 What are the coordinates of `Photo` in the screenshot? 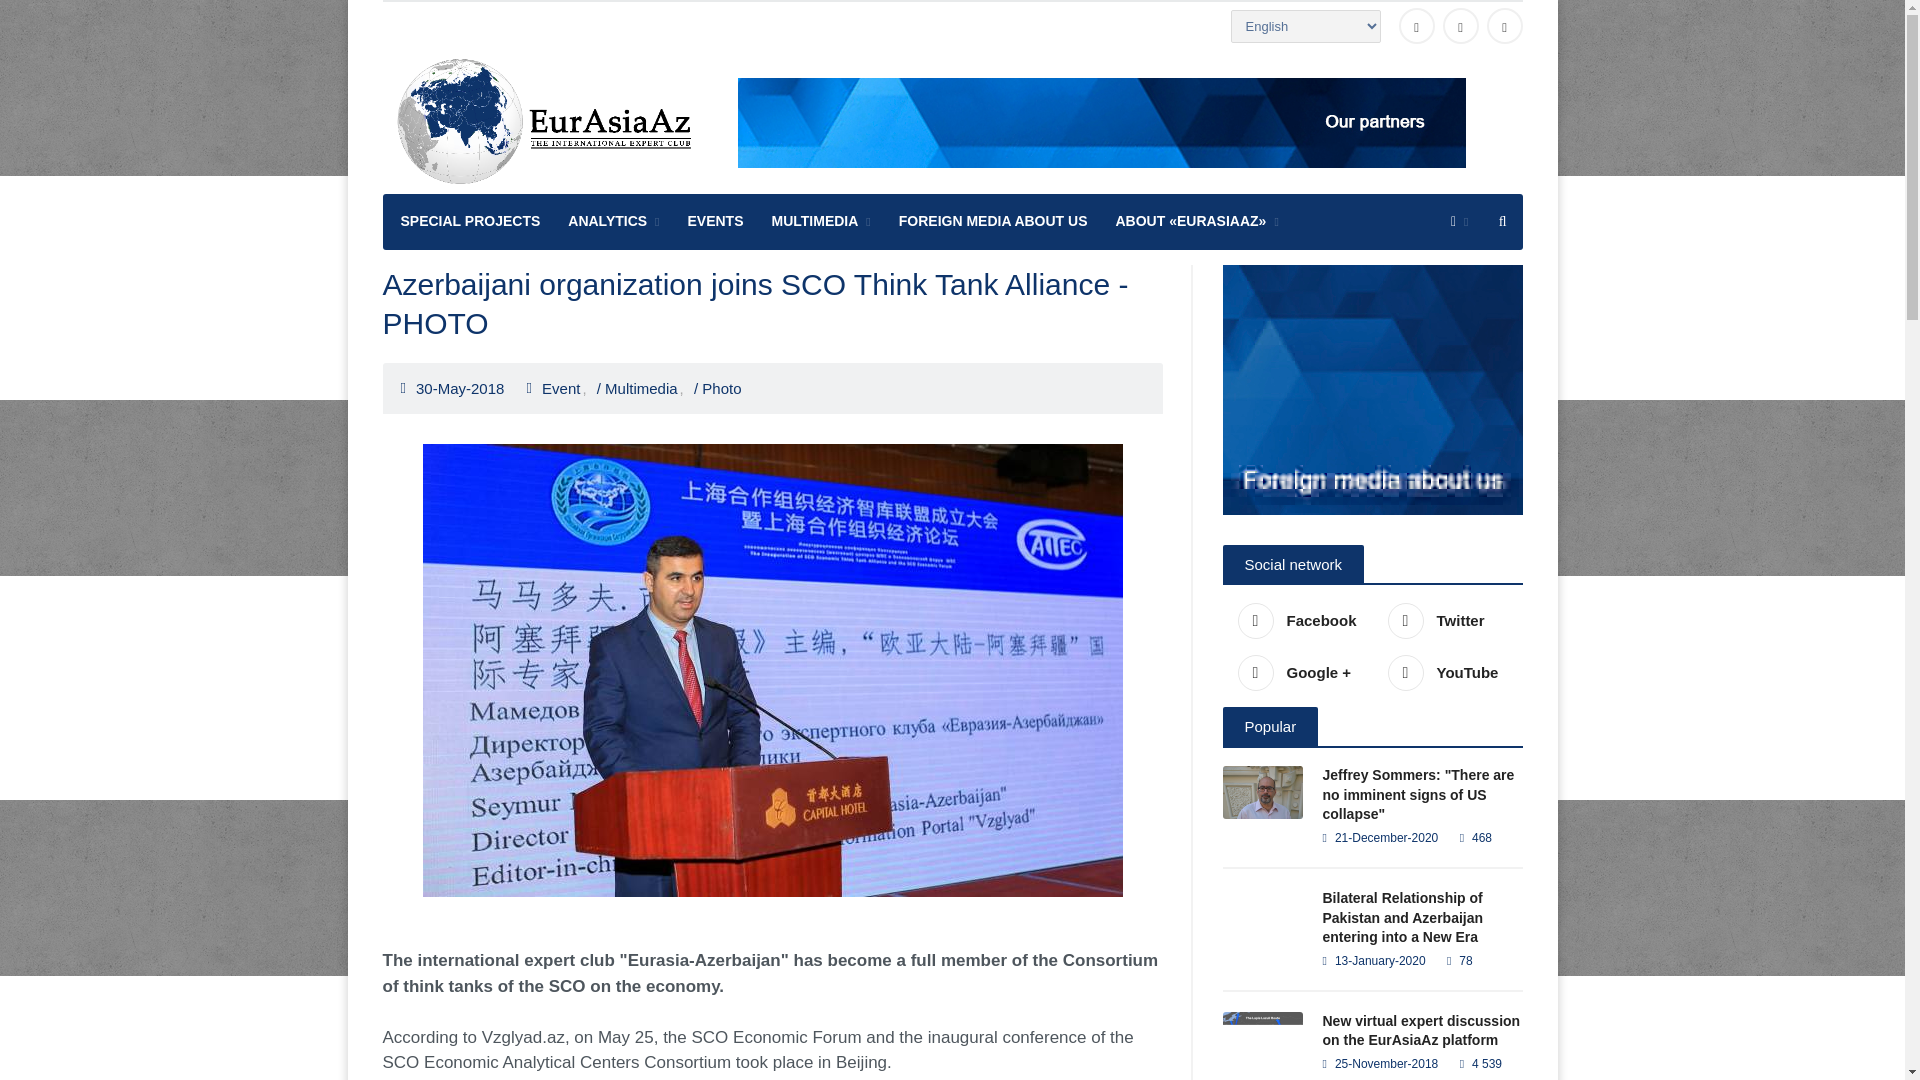 It's located at (722, 388).